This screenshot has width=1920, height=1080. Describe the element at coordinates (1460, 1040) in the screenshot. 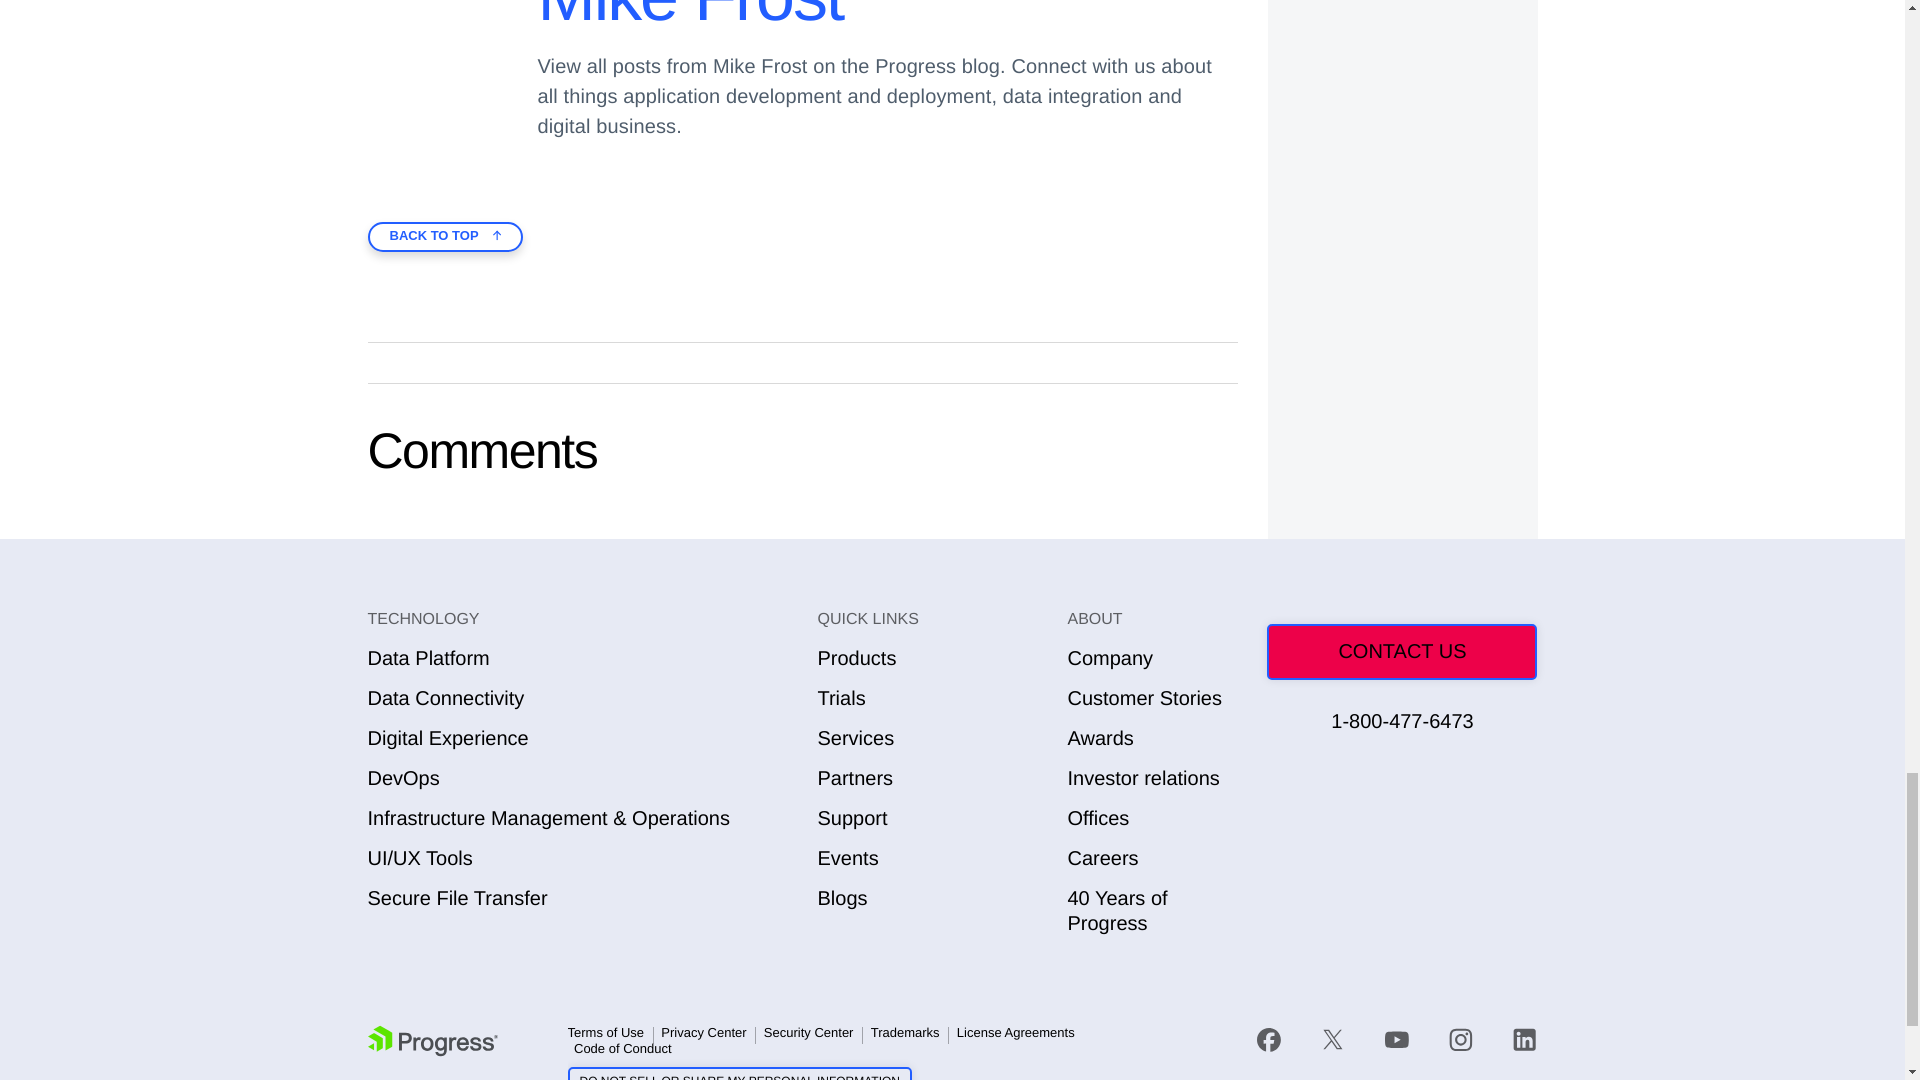

I see `Instagram` at that location.